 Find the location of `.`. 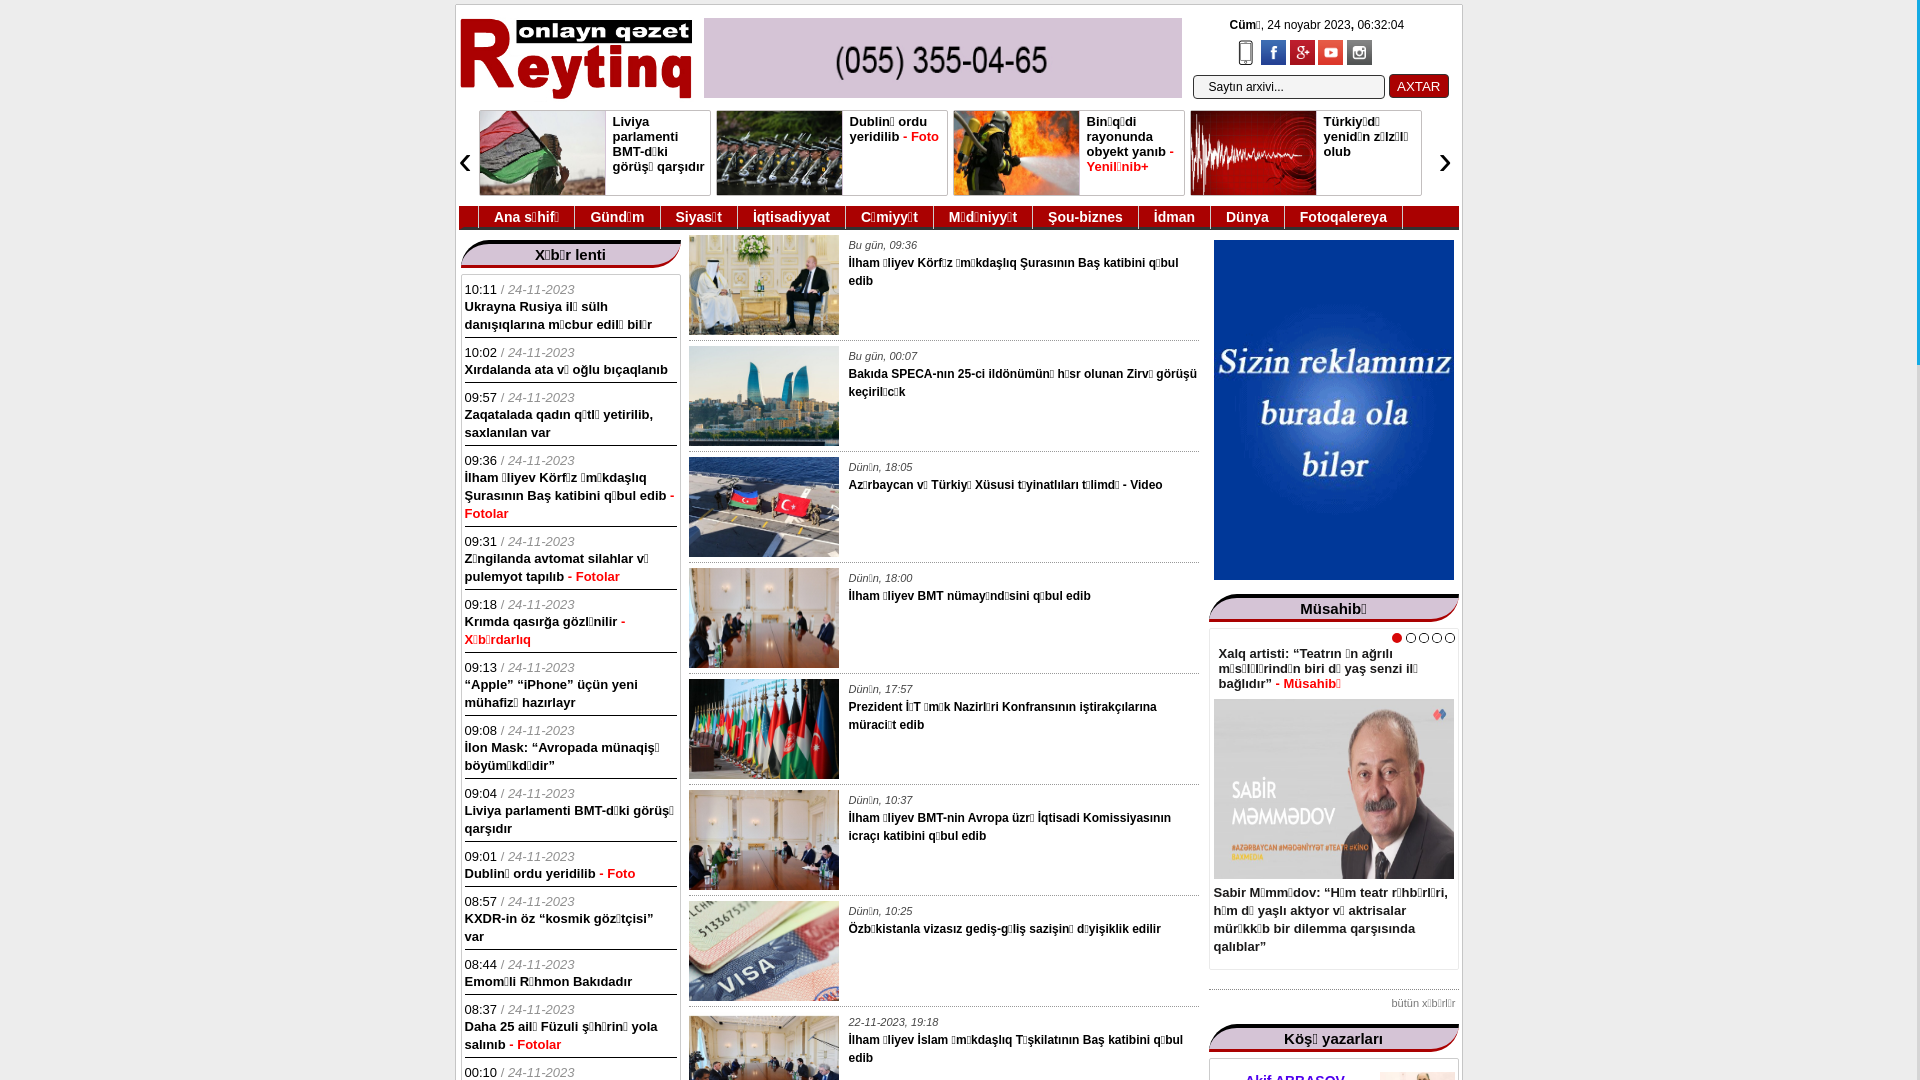

. is located at coordinates (1424, 638).